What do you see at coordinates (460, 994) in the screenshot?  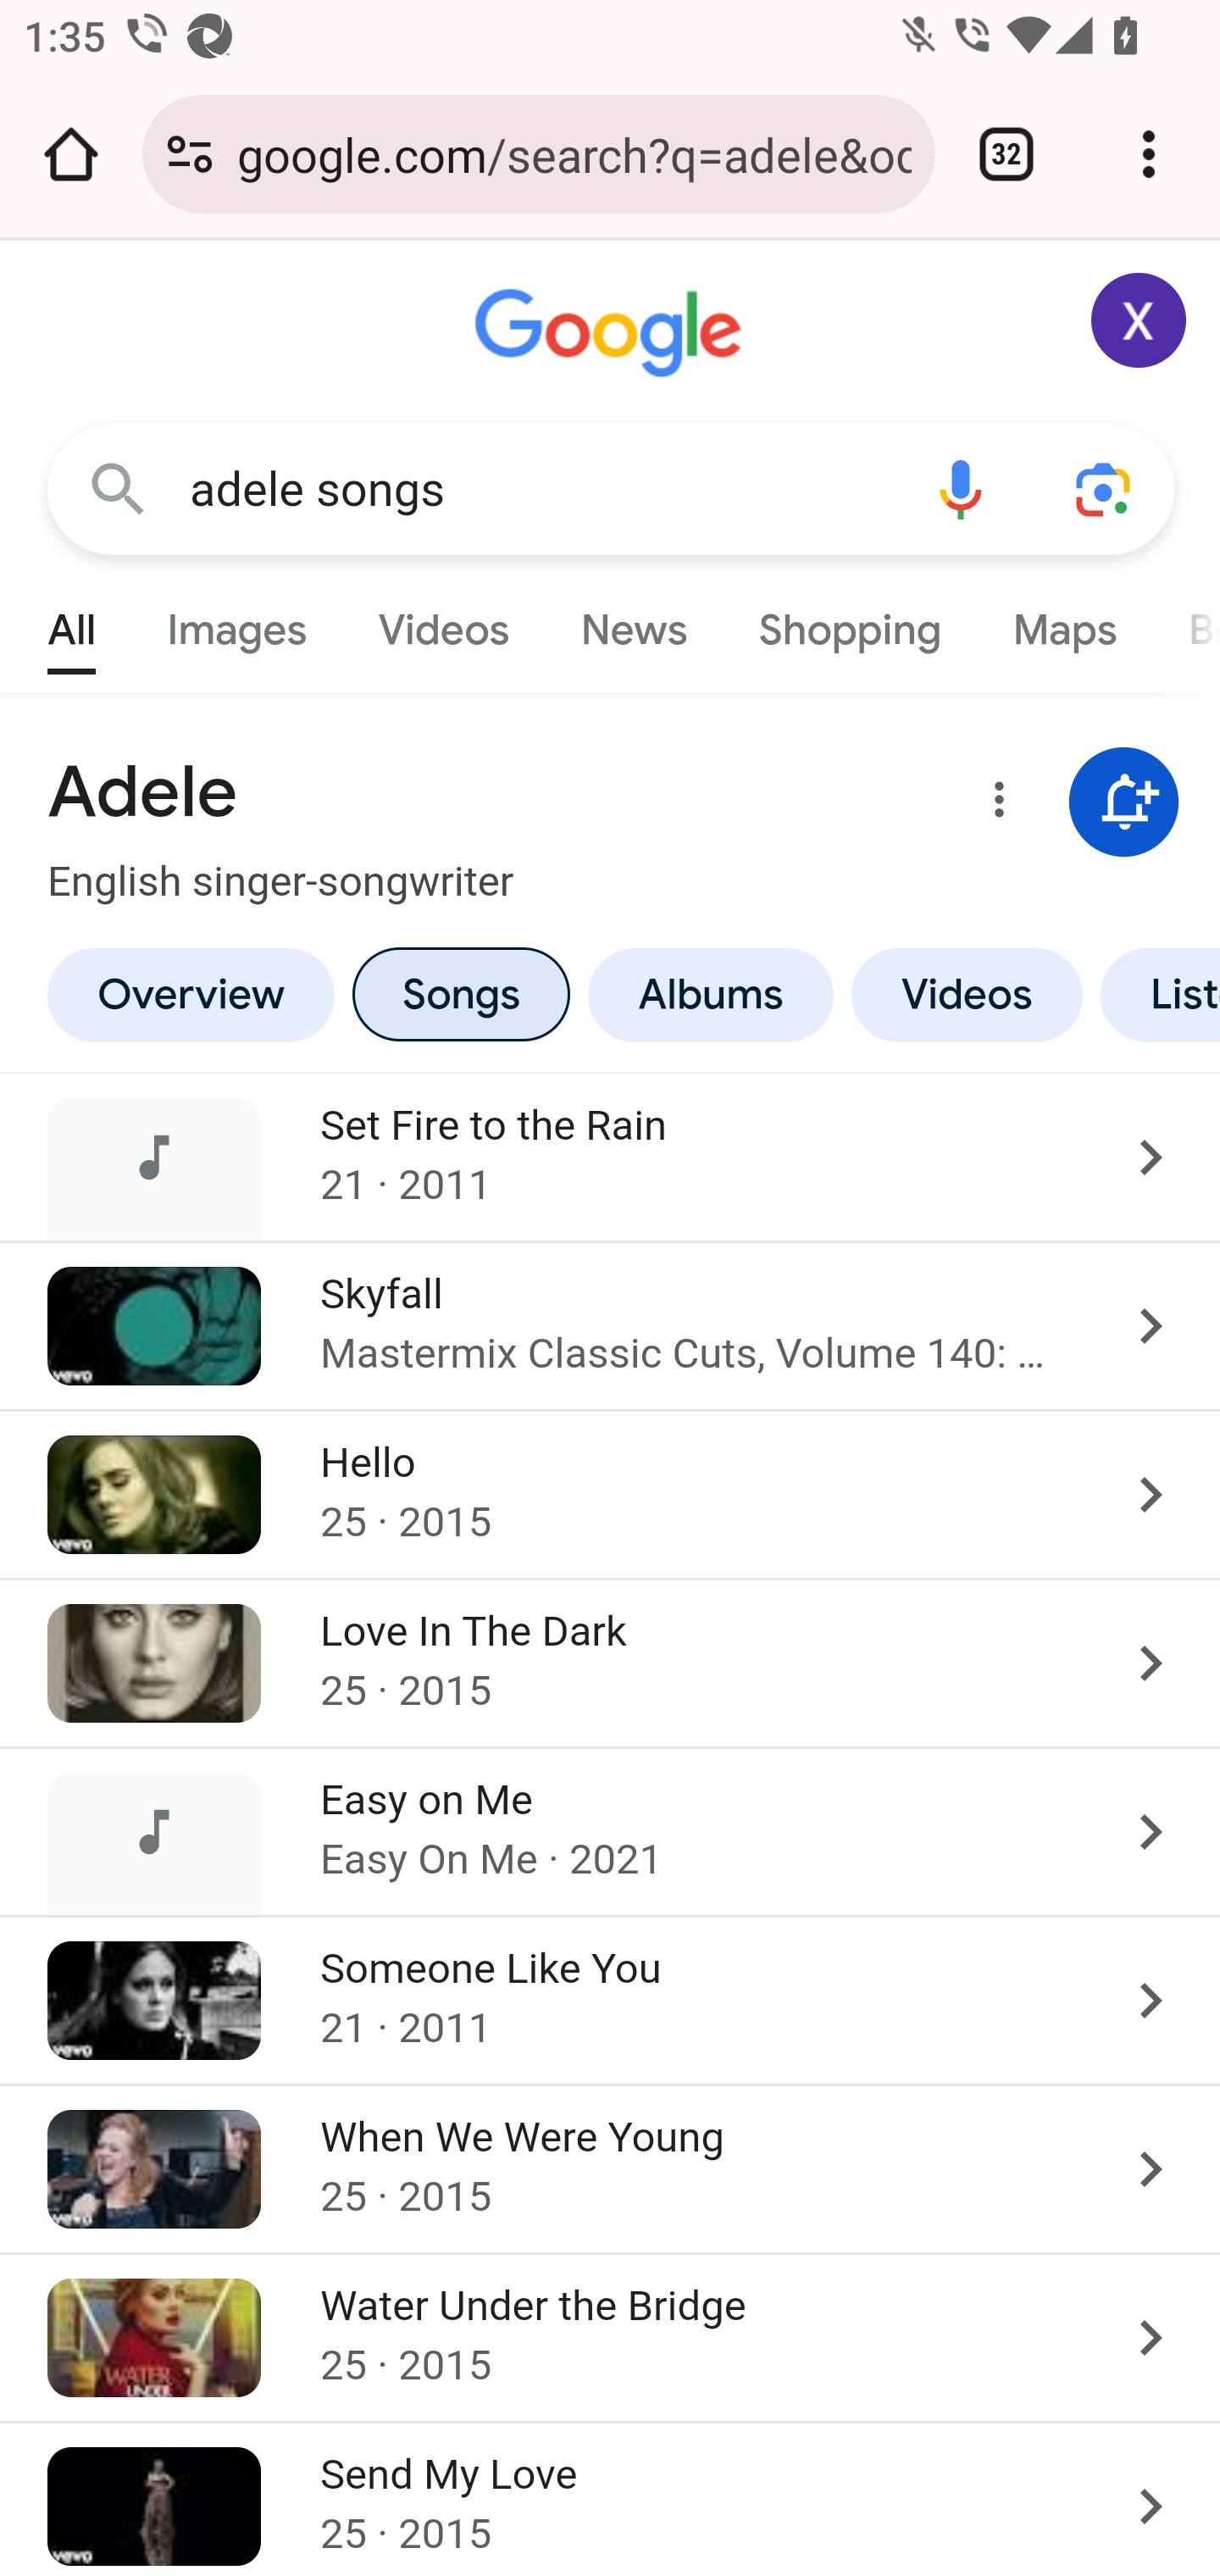 I see `Songs` at bounding box center [460, 994].